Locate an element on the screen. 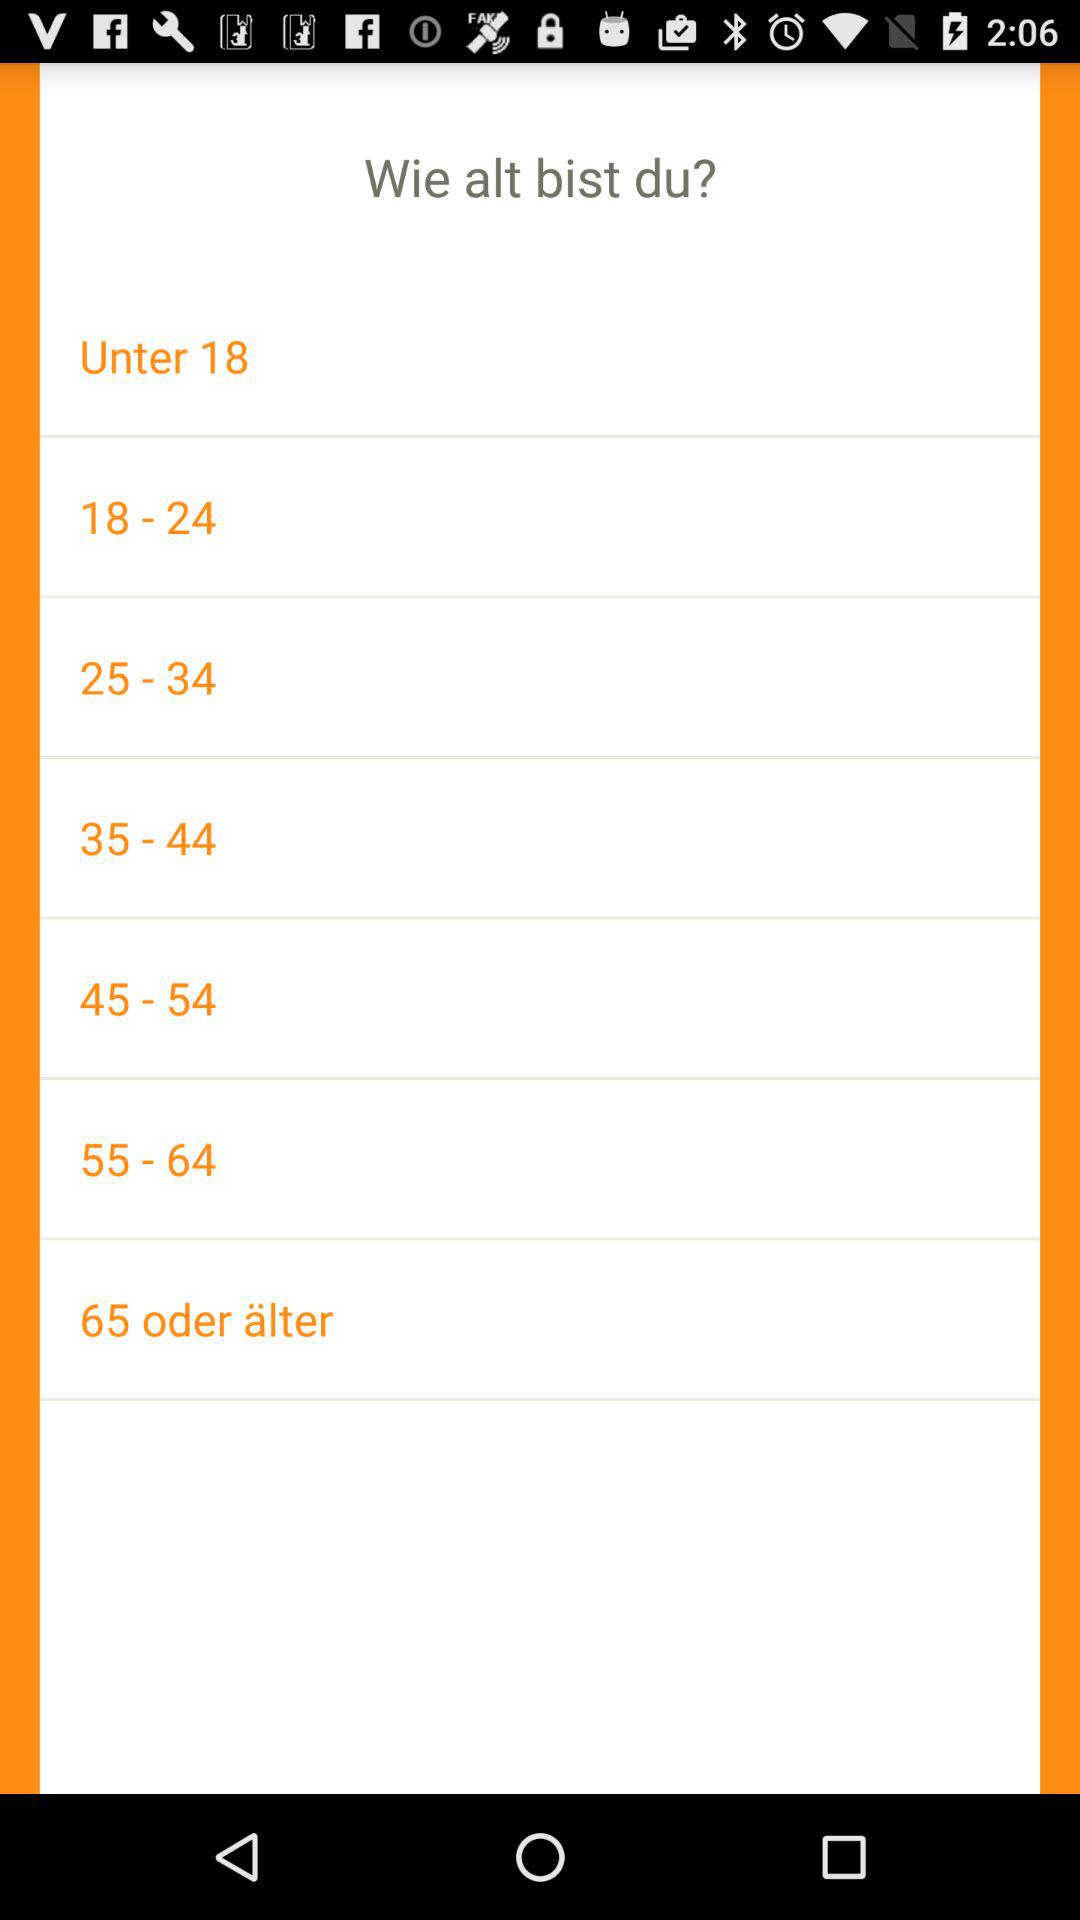 The image size is (1080, 1920). choose the 45 - 54 is located at coordinates (540, 998).